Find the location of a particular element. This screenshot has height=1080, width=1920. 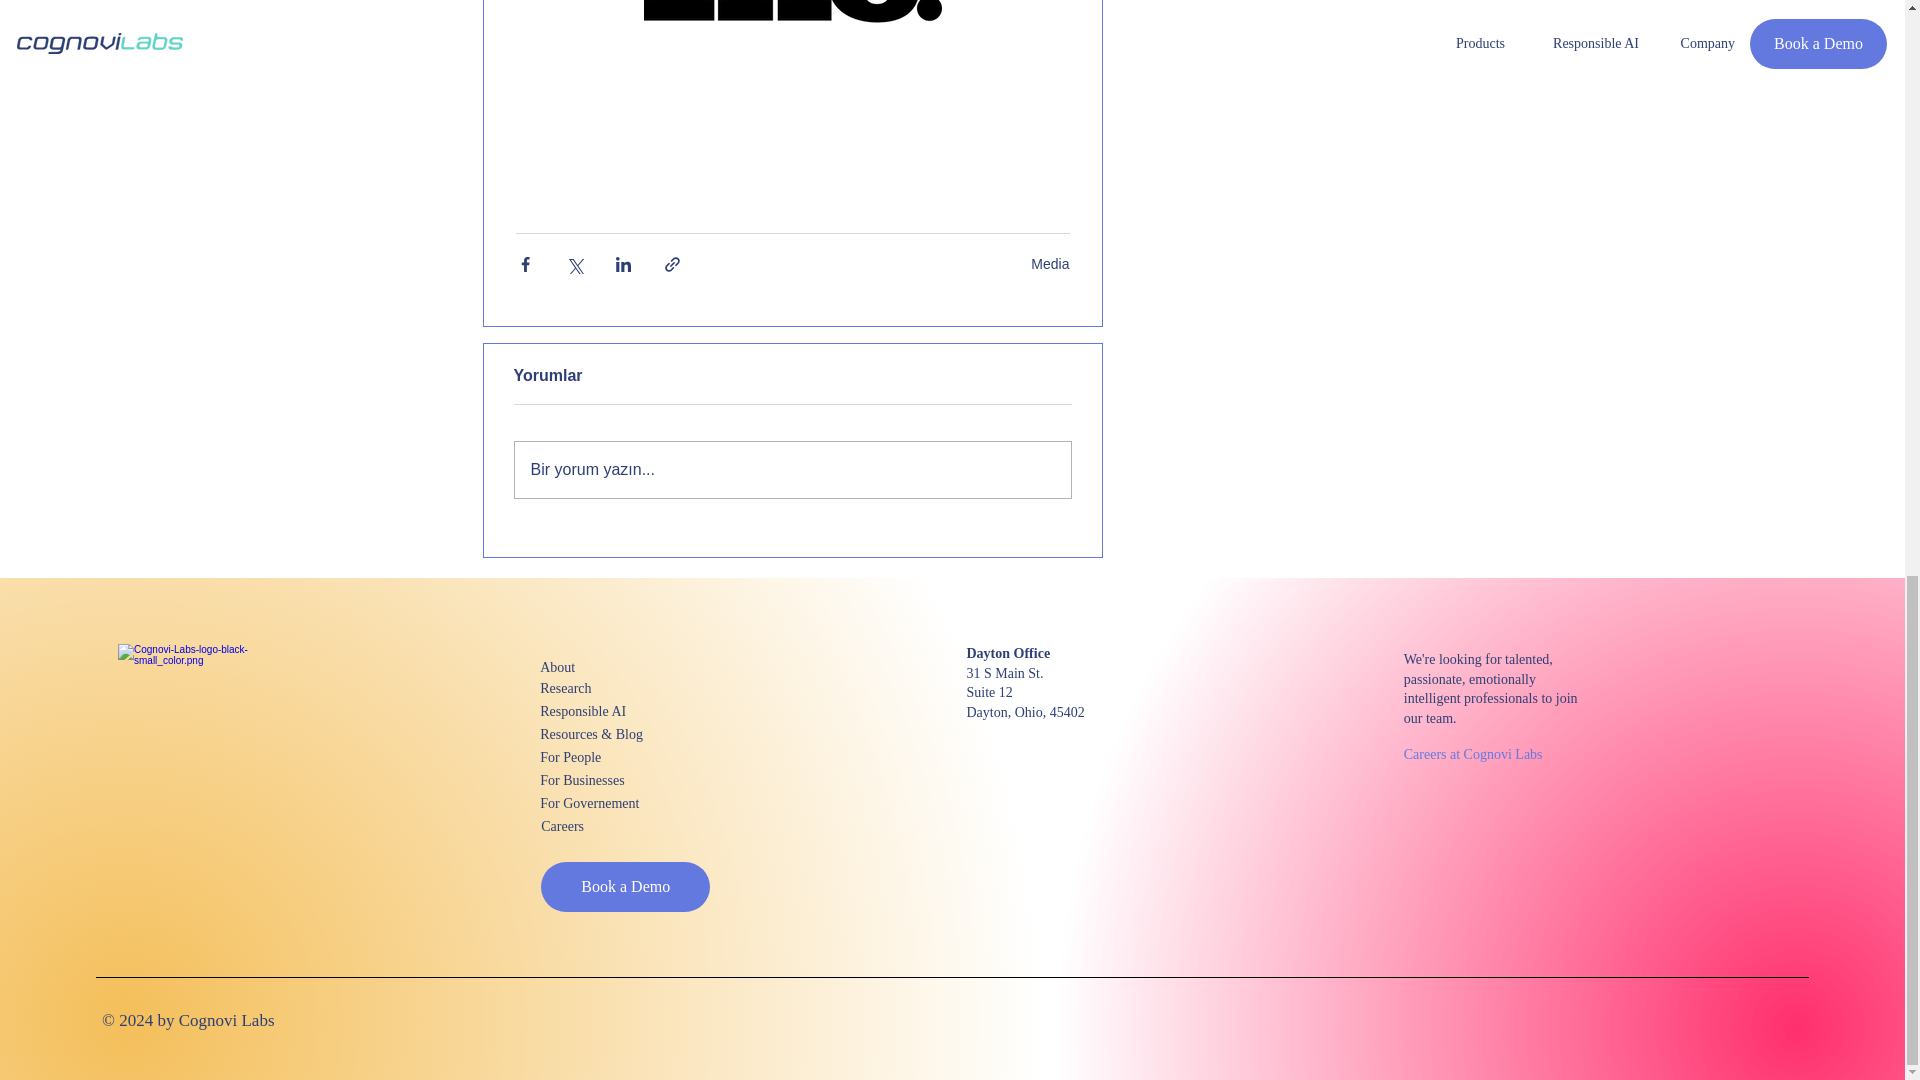

About is located at coordinates (611, 667).